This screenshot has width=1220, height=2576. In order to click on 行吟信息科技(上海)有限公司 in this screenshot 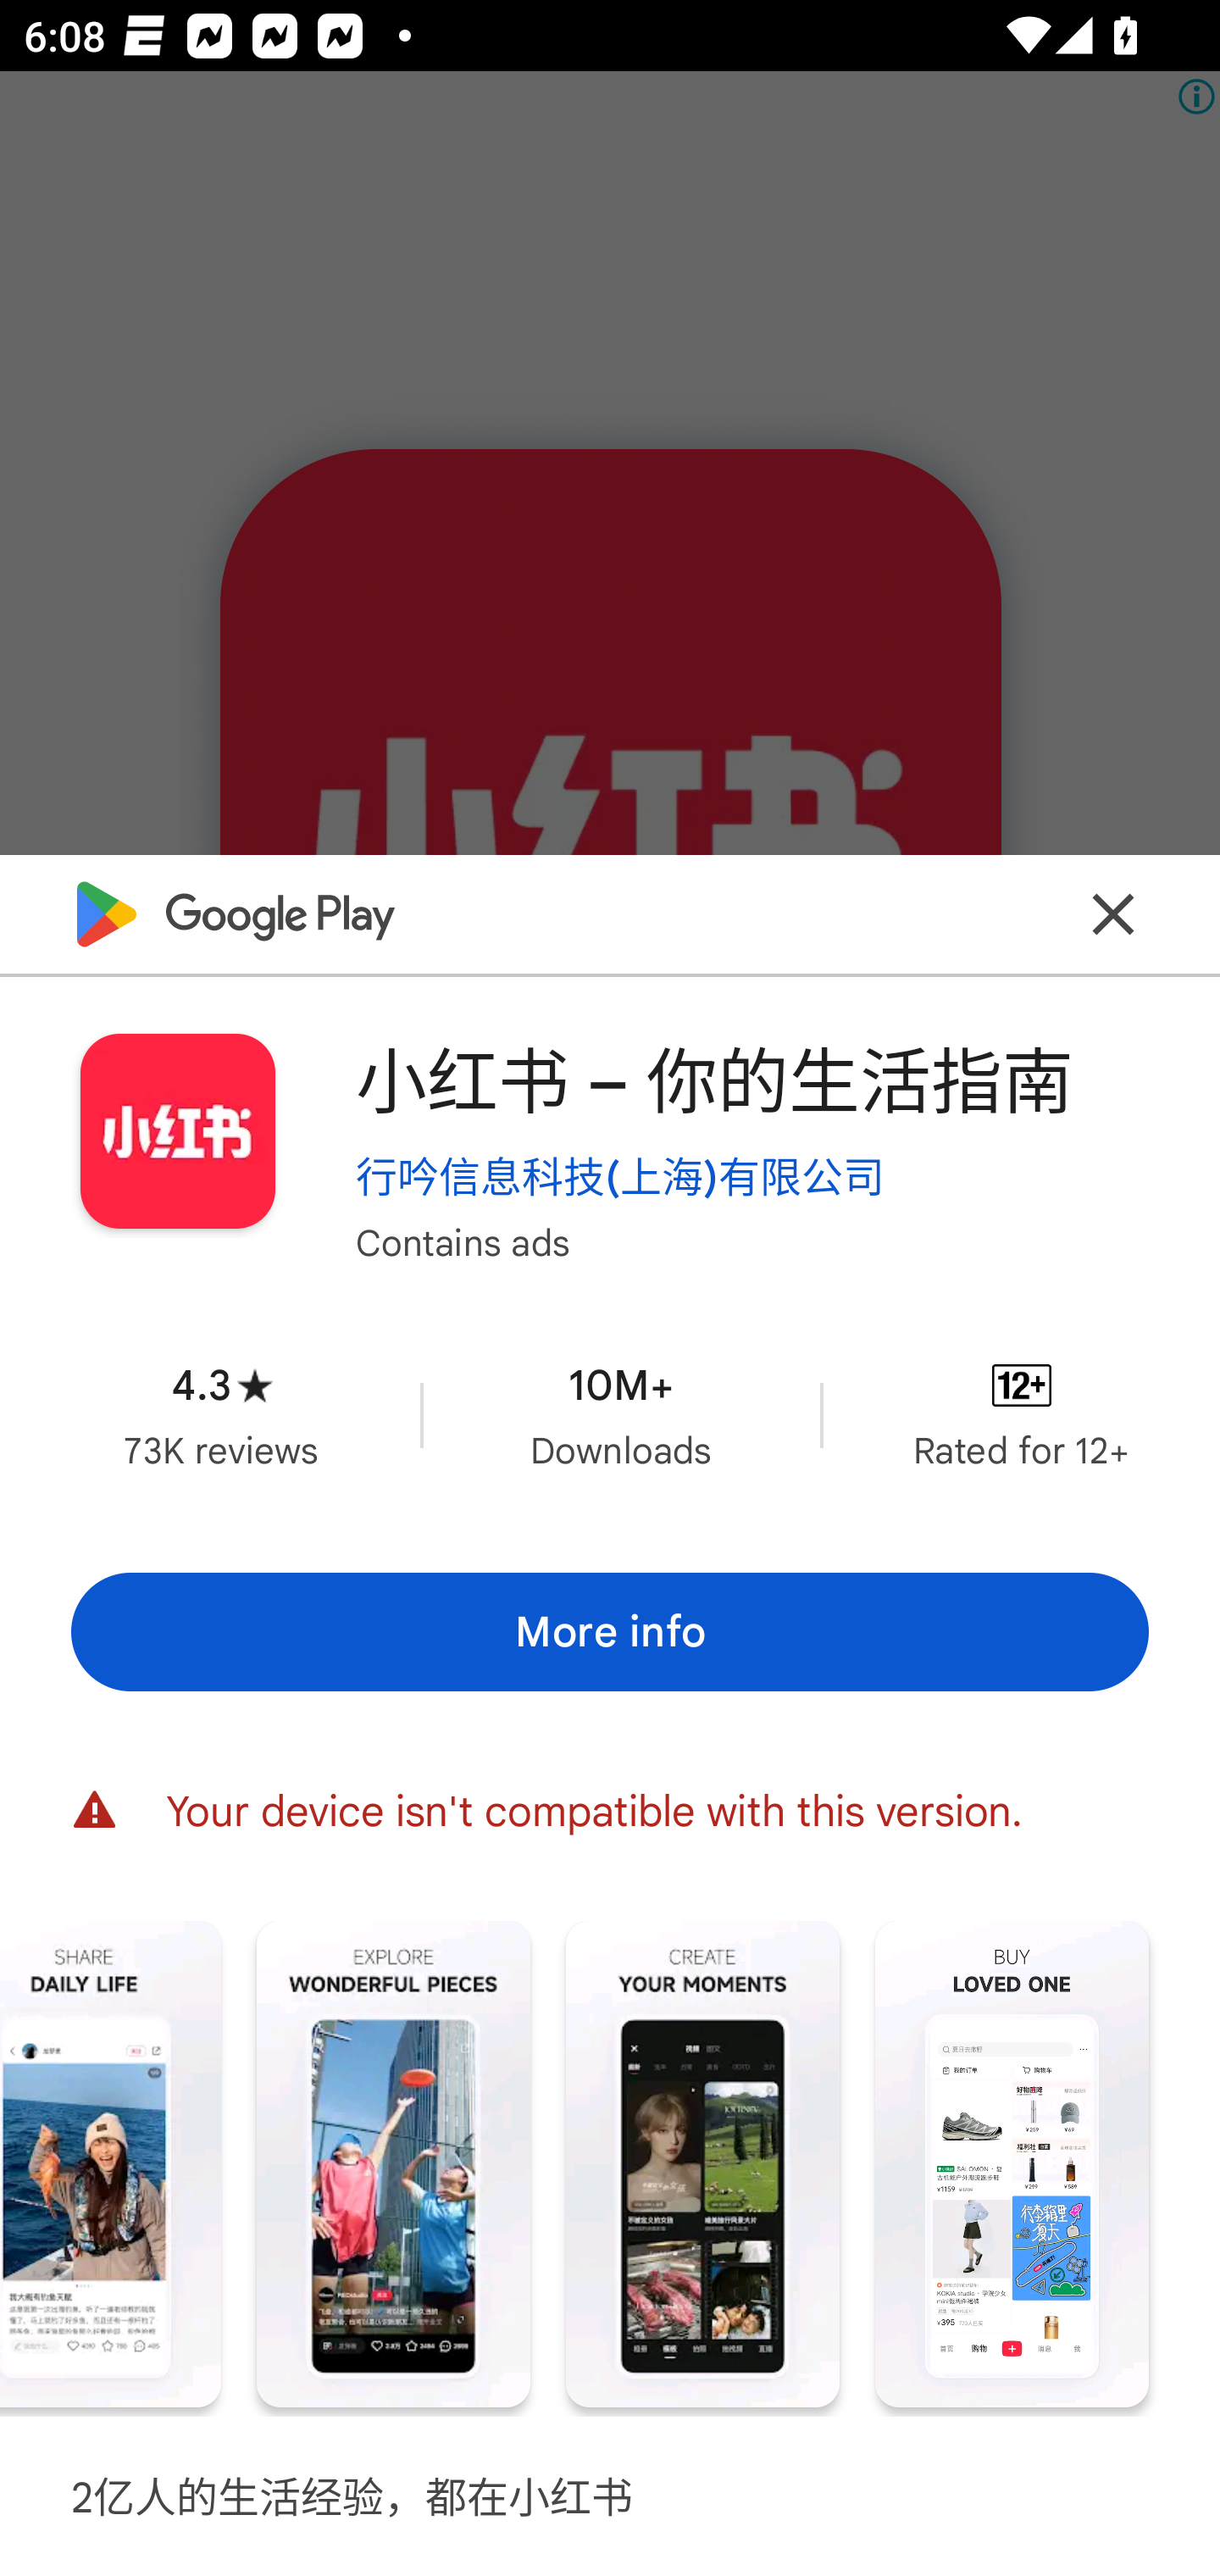, I will do `click(620, 1176)`.